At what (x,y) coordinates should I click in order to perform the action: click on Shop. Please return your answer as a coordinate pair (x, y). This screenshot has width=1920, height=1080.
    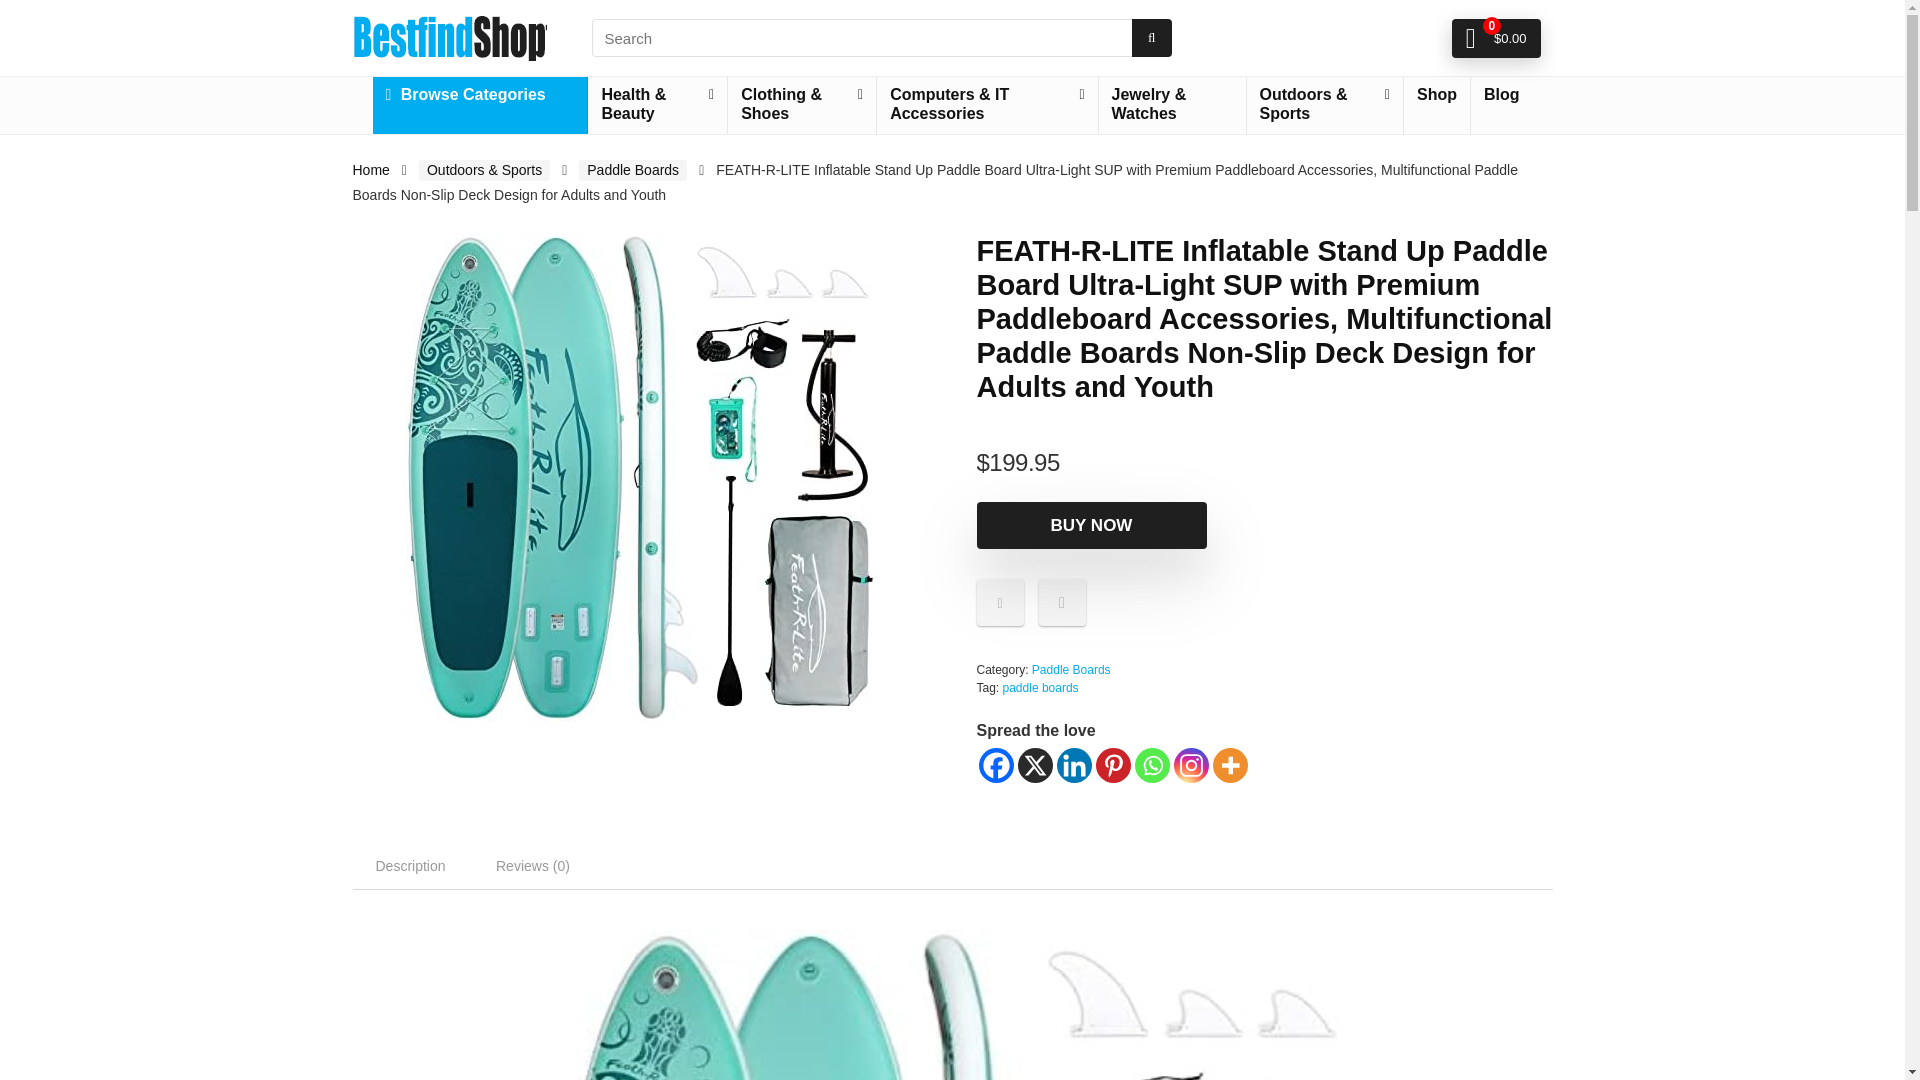
    Looking at the image, I should click on (1436, 95).